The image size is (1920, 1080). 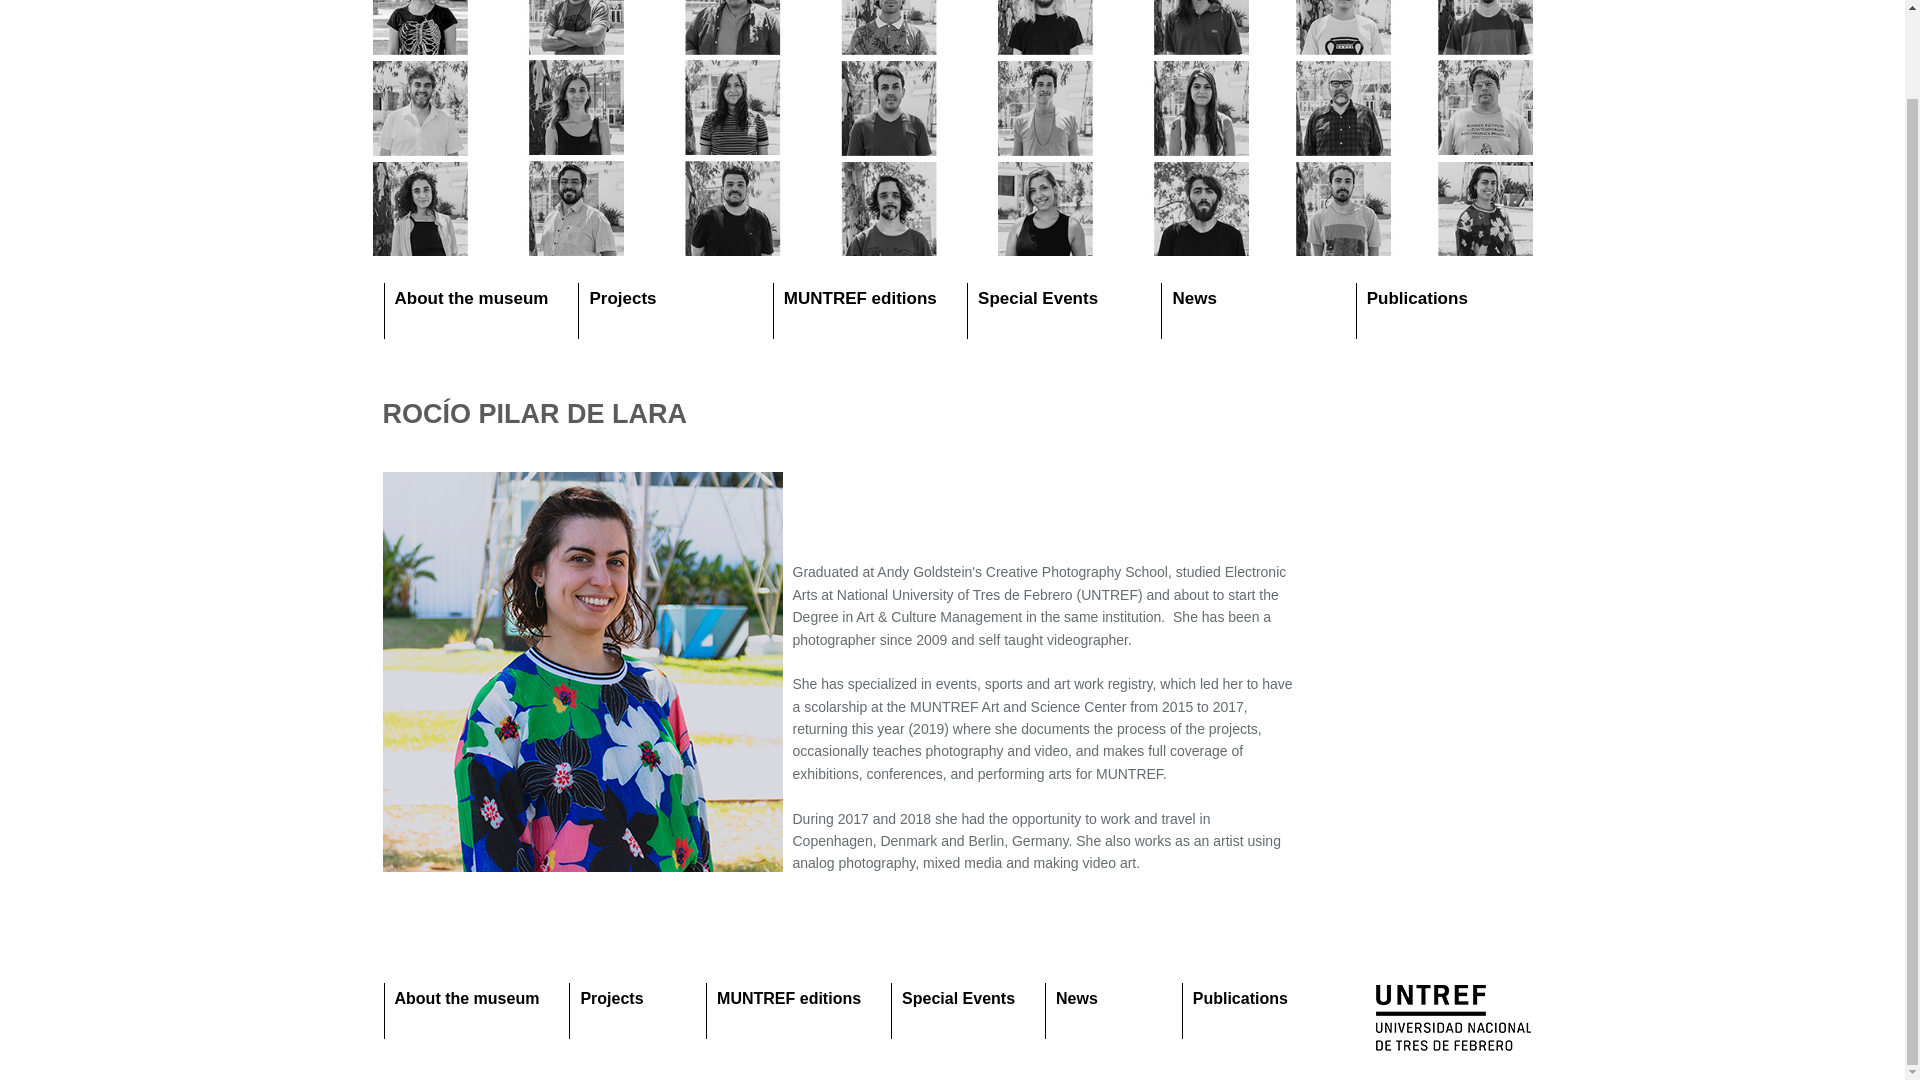 I want to click on Projects, so click(x=622, y=298).